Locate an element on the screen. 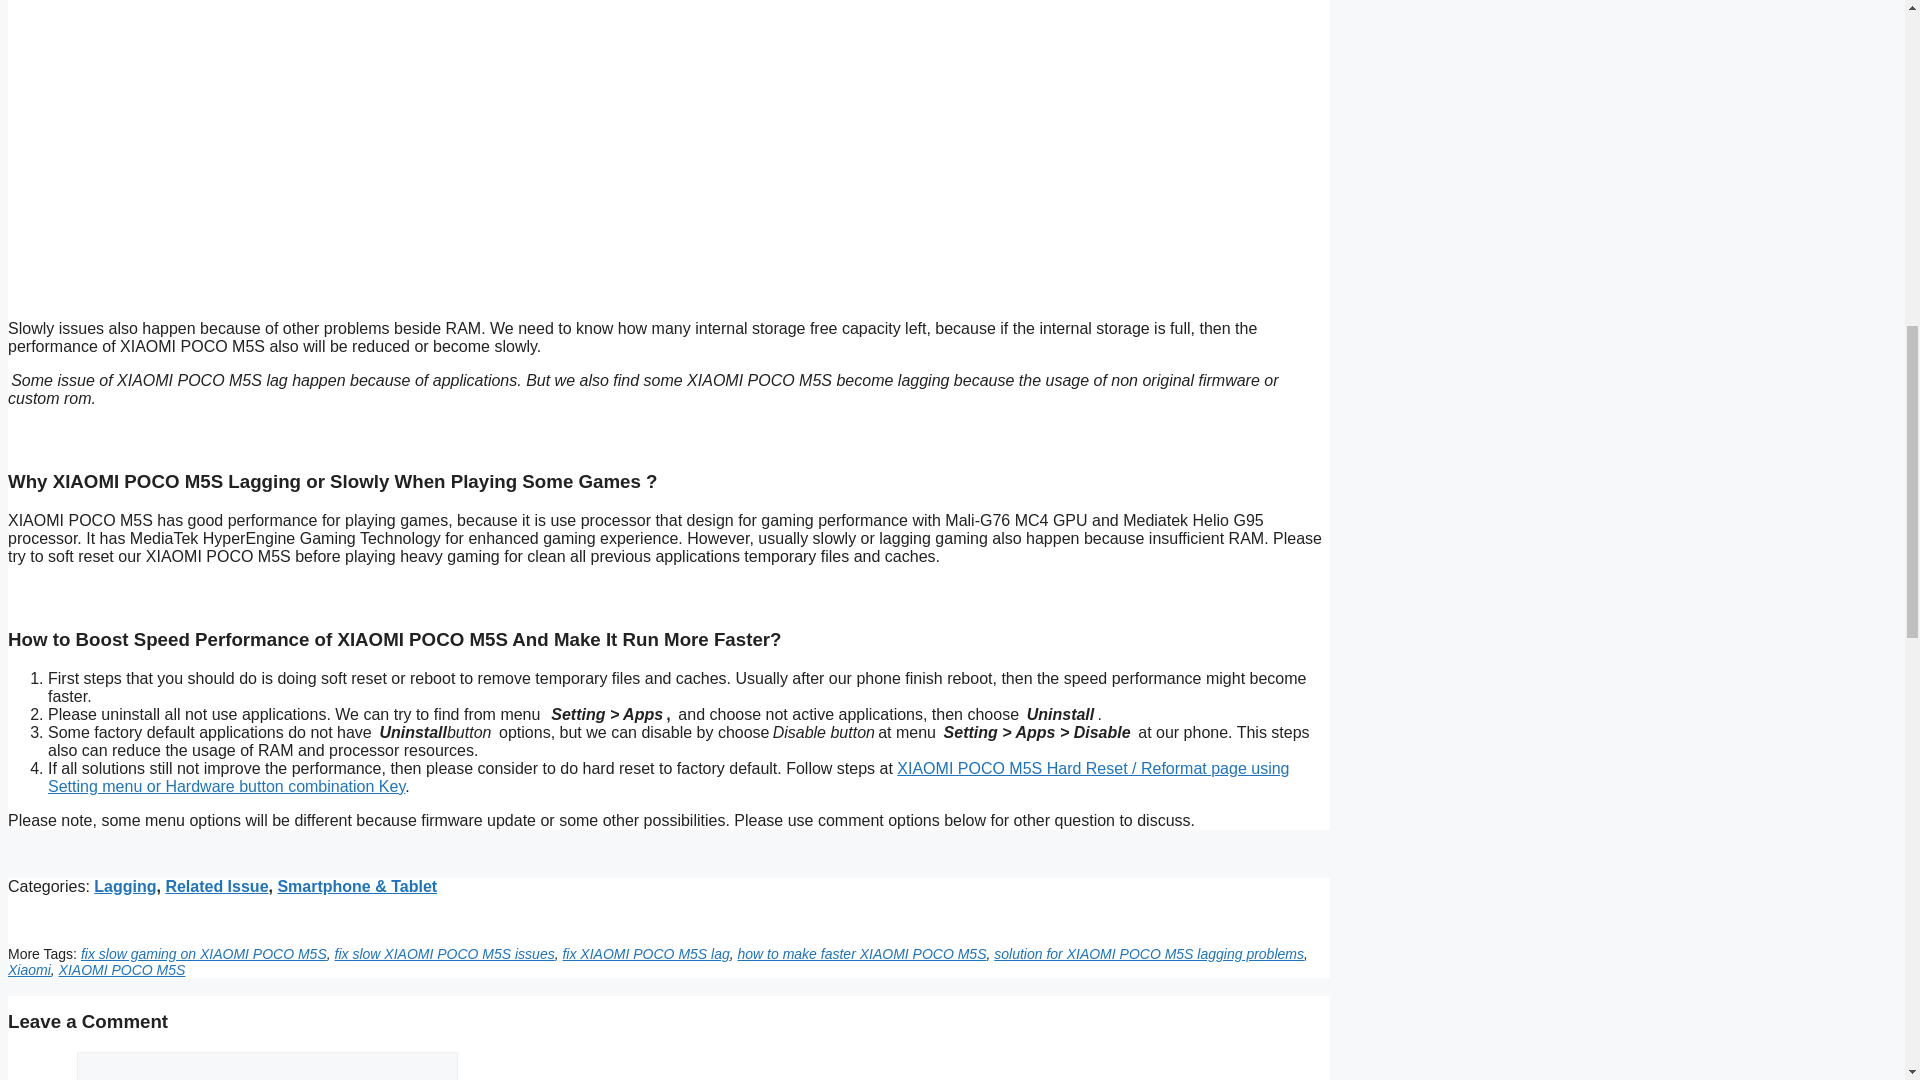  fix XIAOMI POCO M5S lag is located at coordinates (646, 954).